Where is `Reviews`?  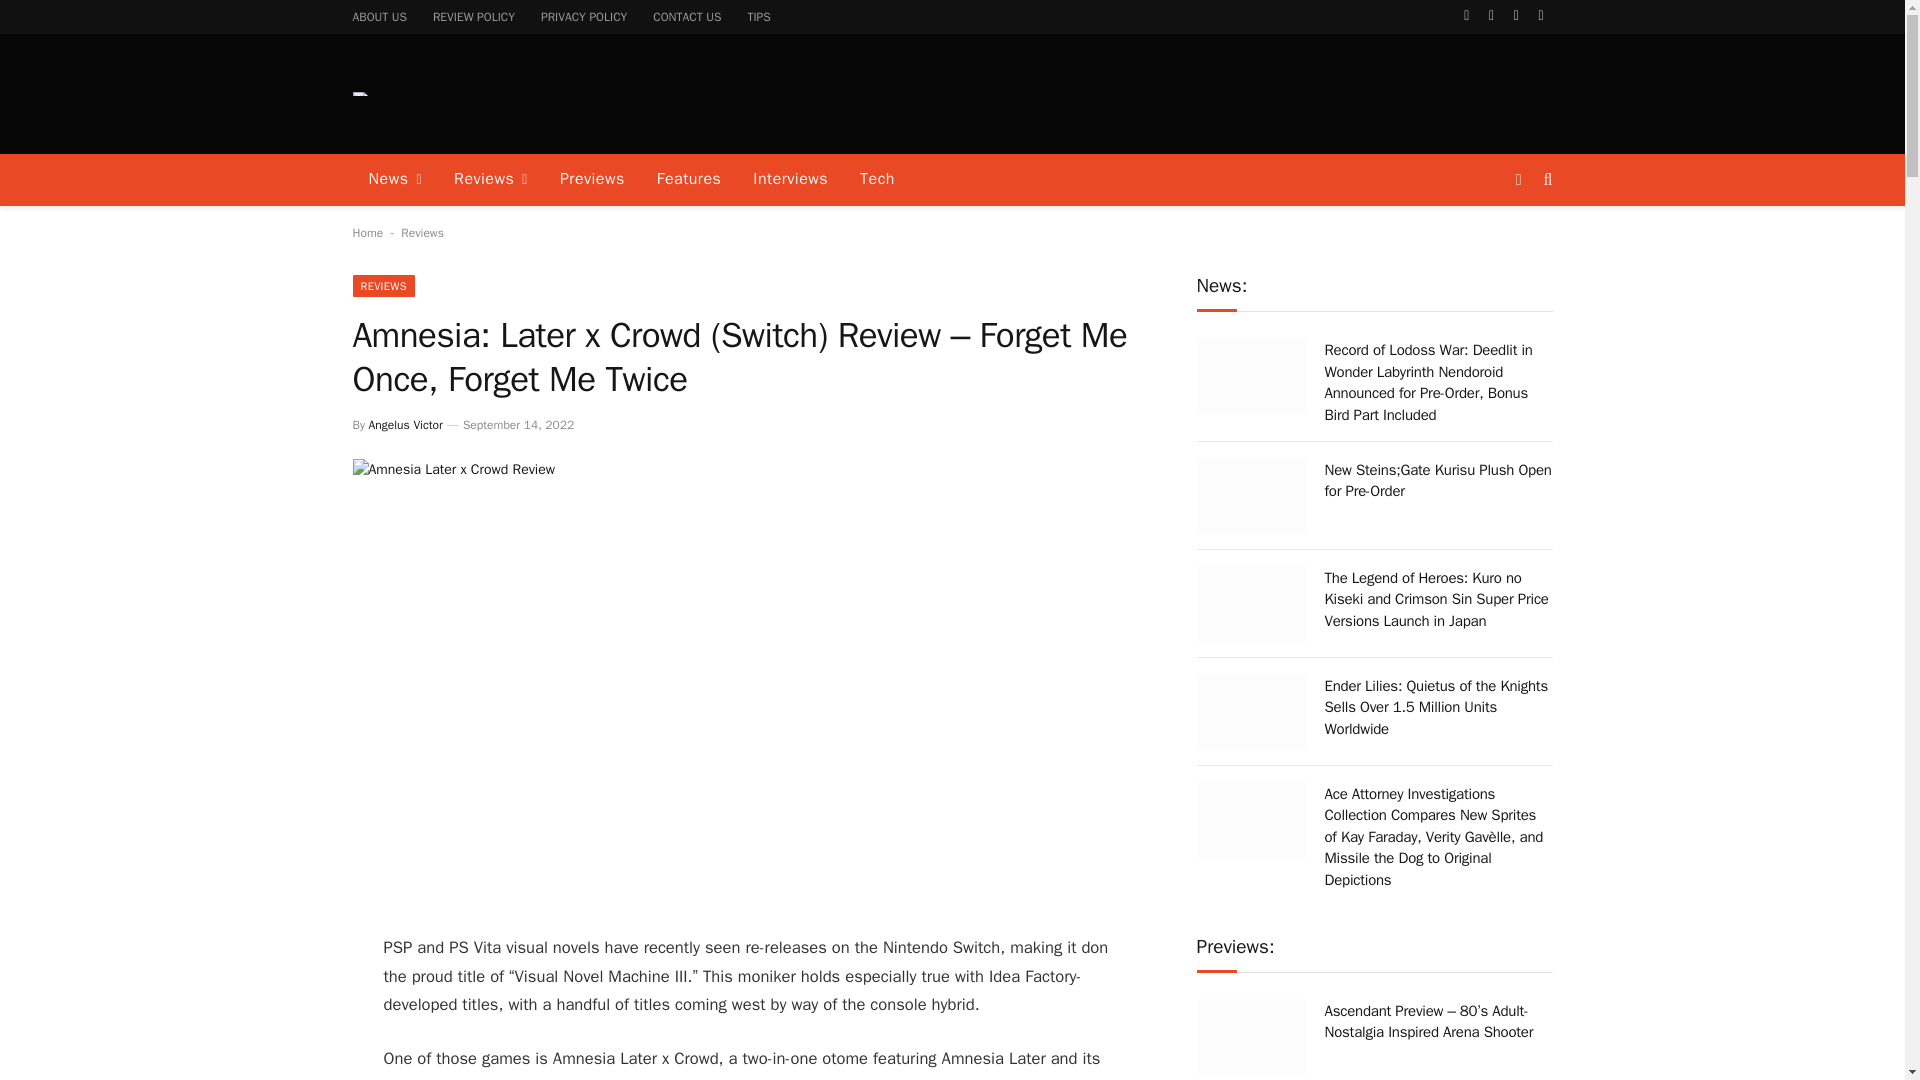 Reviews is located at coordinates (490, 180).